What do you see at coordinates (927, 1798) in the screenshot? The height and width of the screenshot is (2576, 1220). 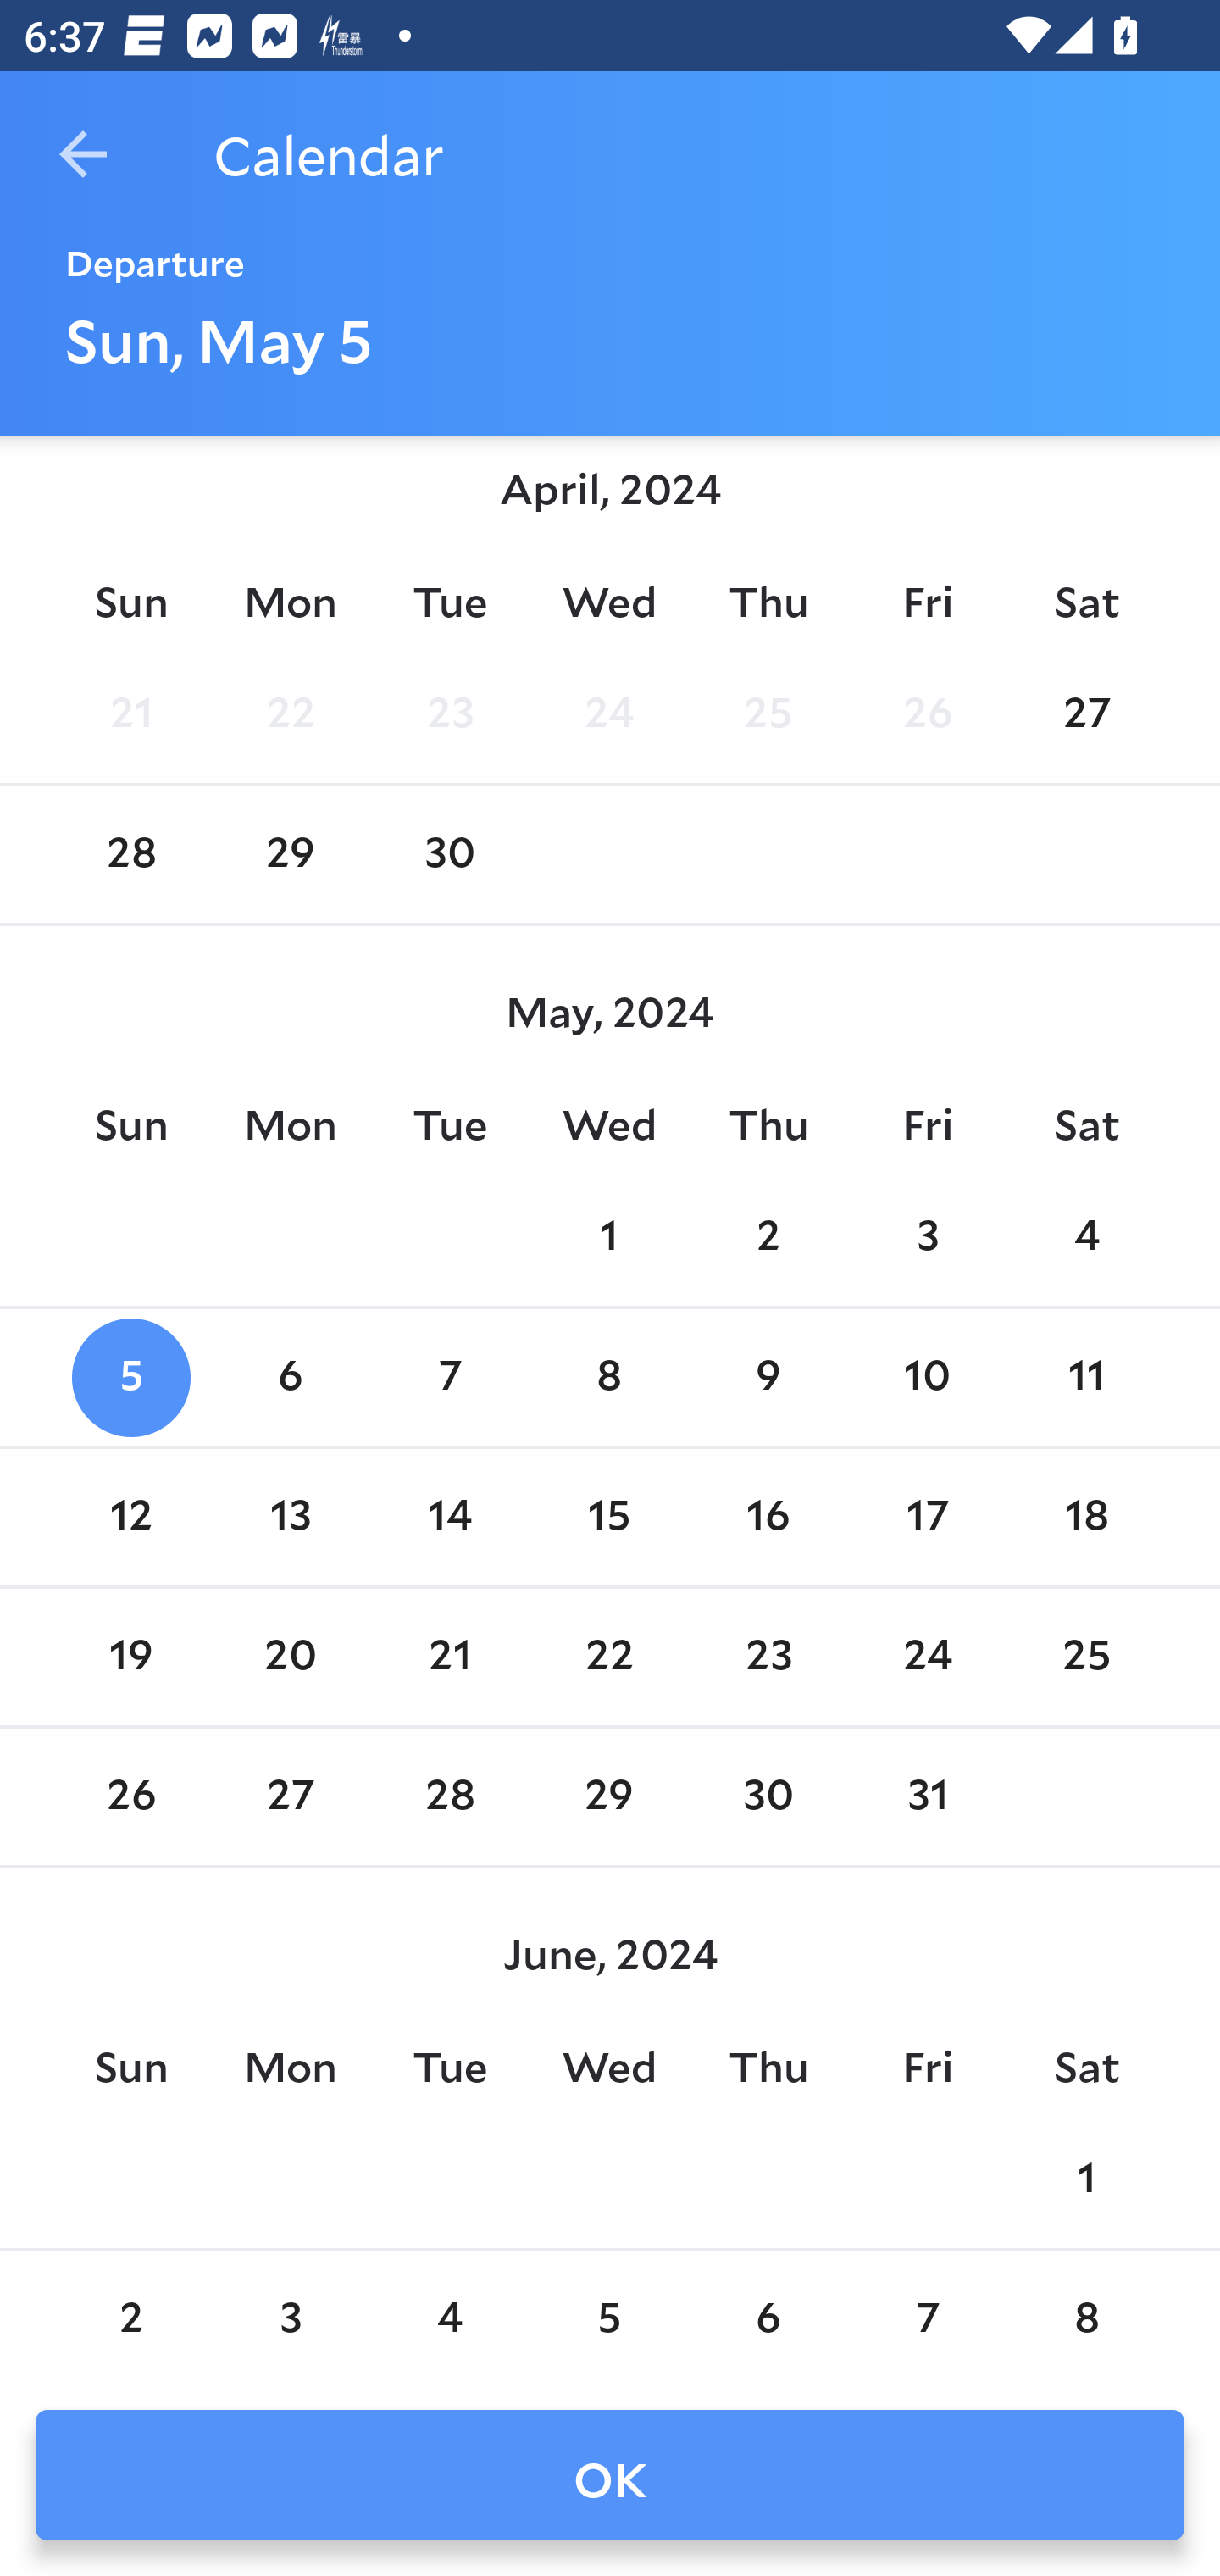 I see `31` at bounding box center [927, 1798].